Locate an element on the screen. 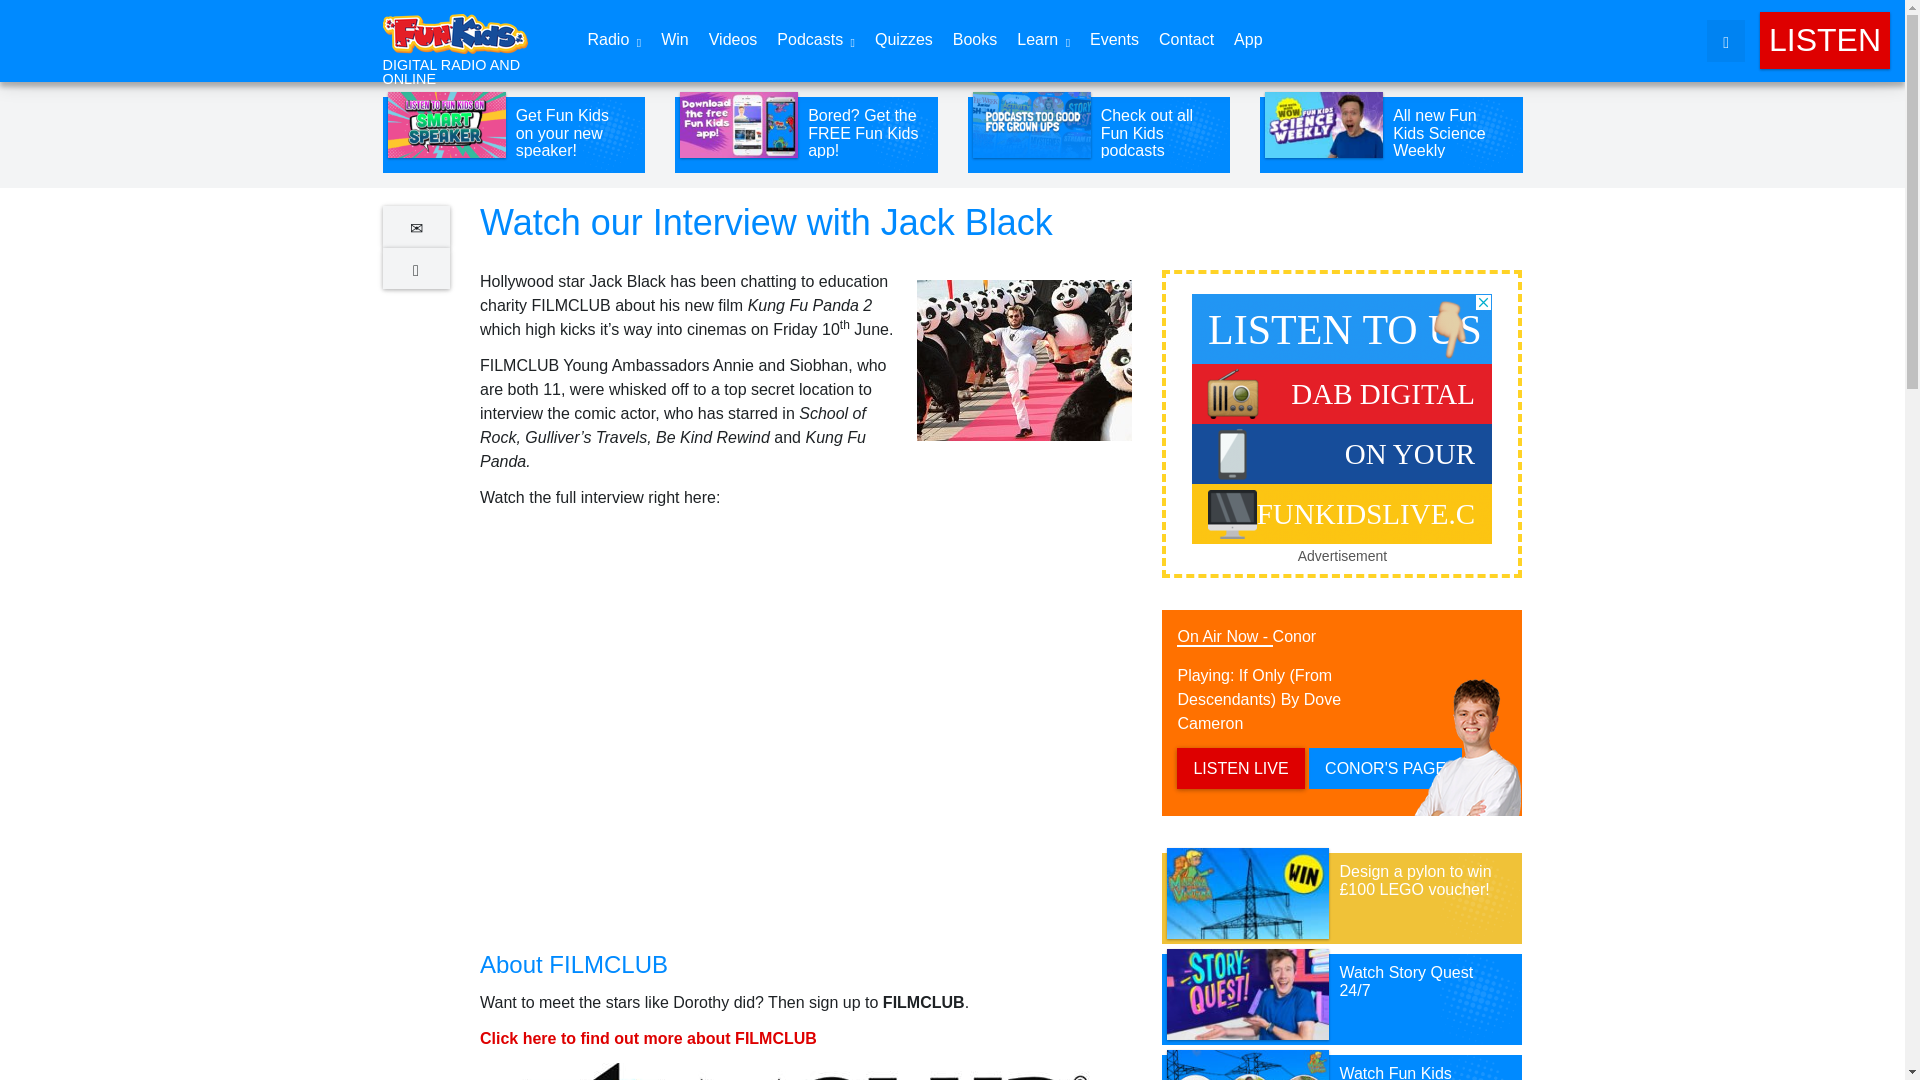  Learn is located at coordinates (1042, 41).